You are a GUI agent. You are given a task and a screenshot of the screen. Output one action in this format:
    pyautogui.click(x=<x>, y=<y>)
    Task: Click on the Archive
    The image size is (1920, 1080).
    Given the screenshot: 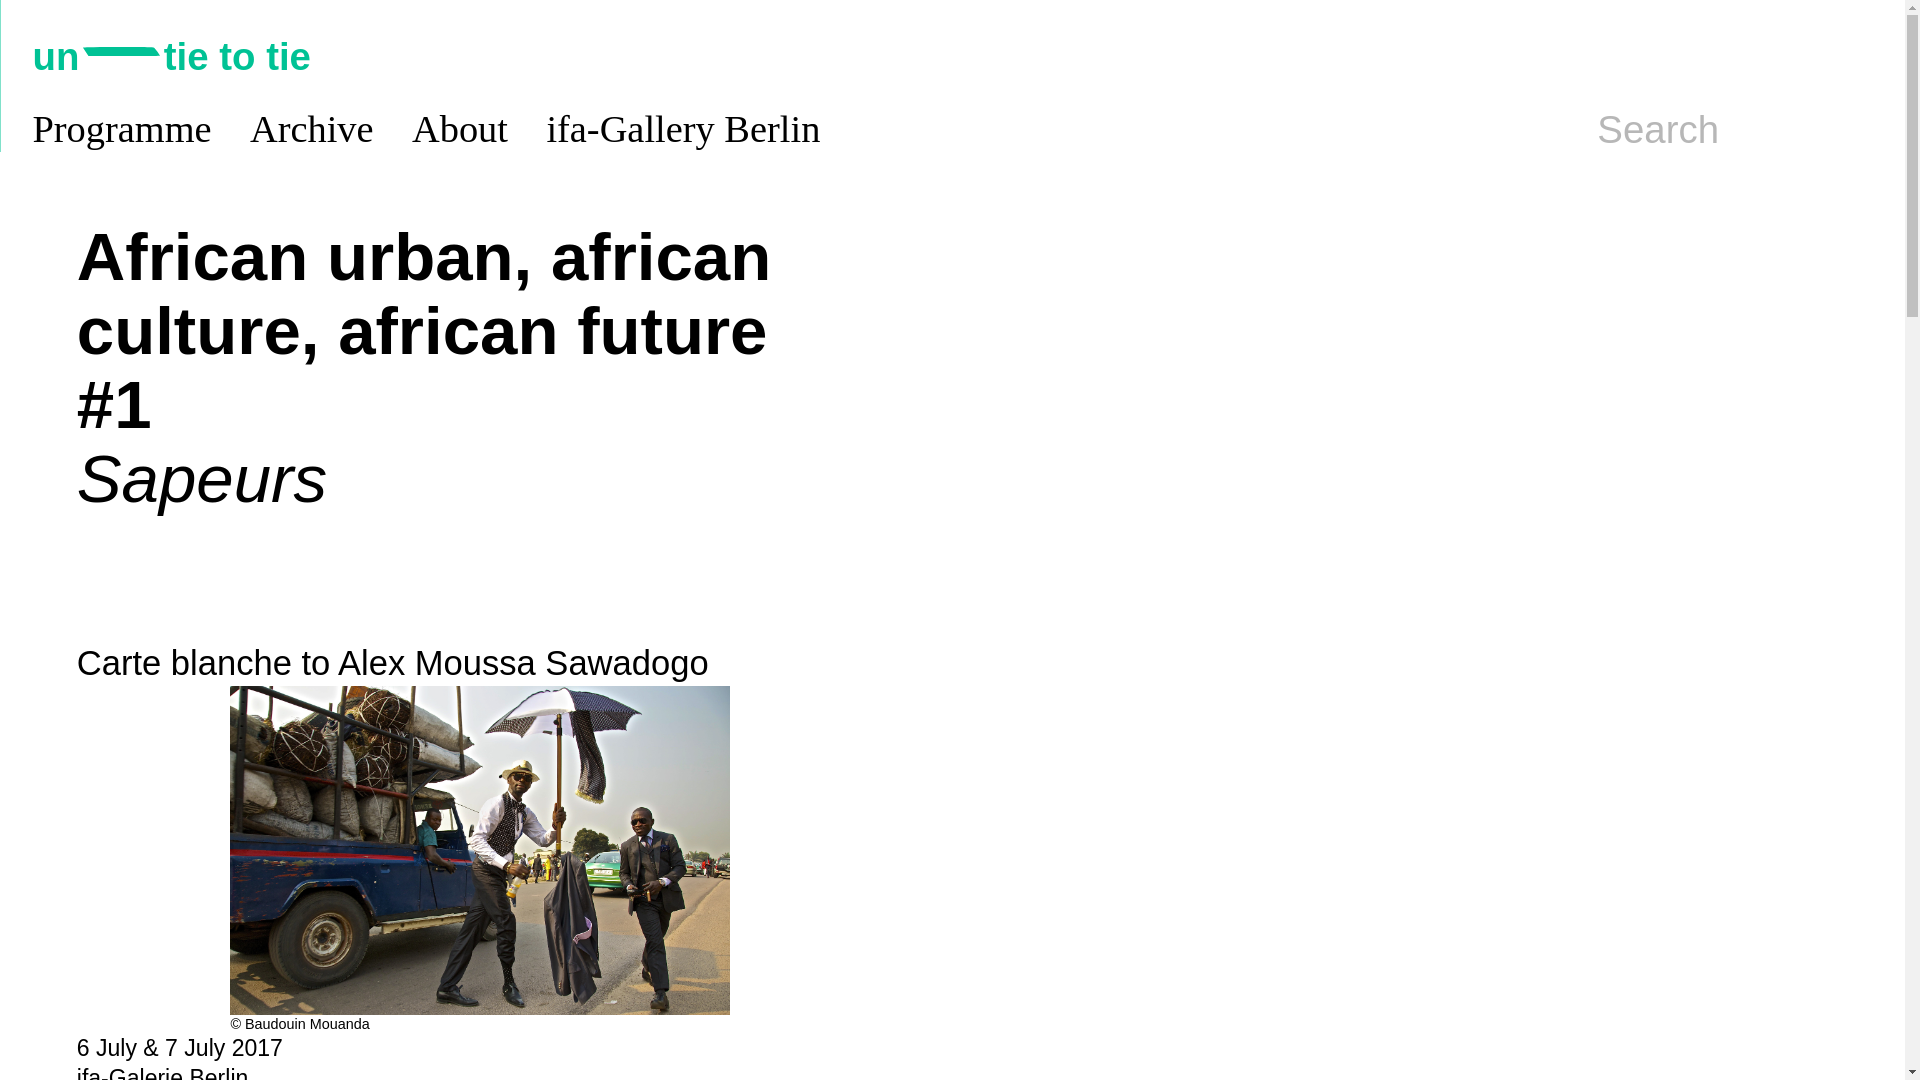 What is the action you would take?
    pyautogui.click(x=312, y=130)
    